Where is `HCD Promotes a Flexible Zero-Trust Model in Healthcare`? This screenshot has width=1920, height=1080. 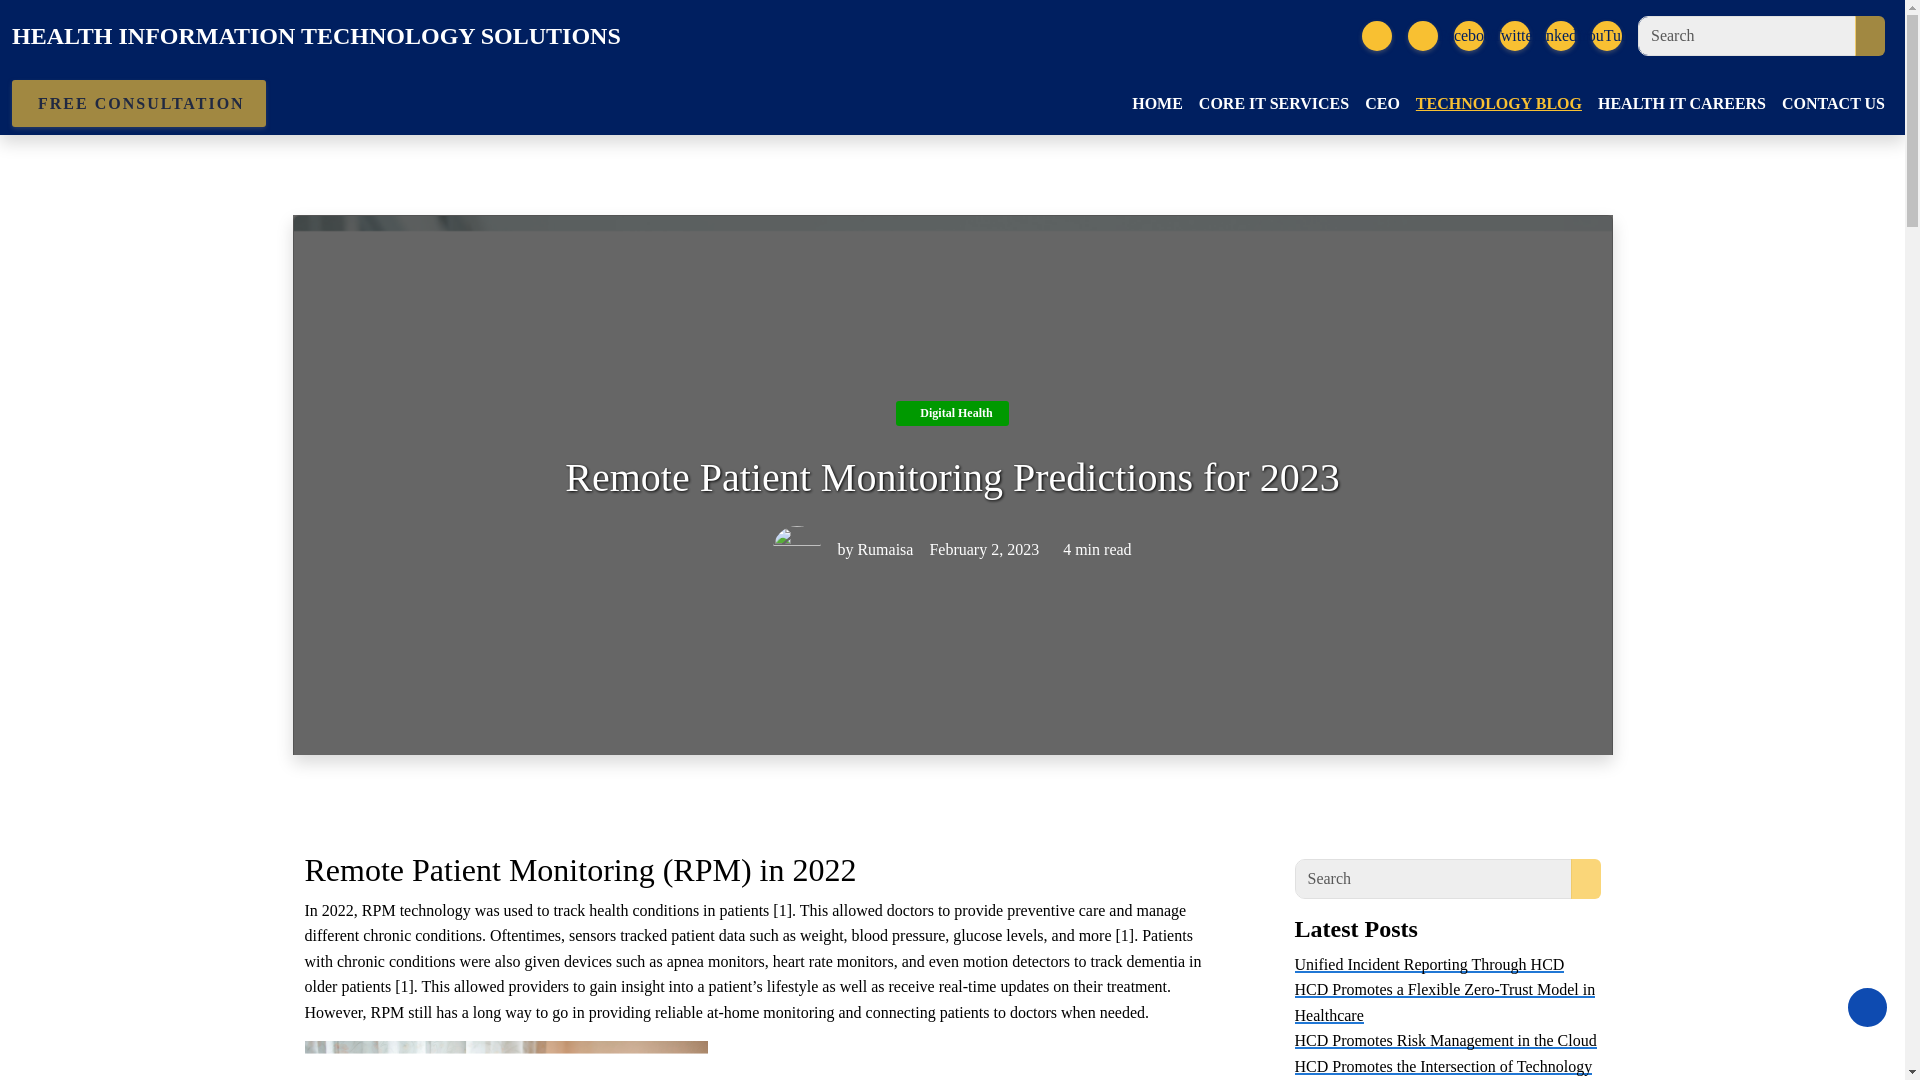 HCD Promotes a Flexible Zero-Trust Model in Healthcare is located at coordinates (1444, 1002).